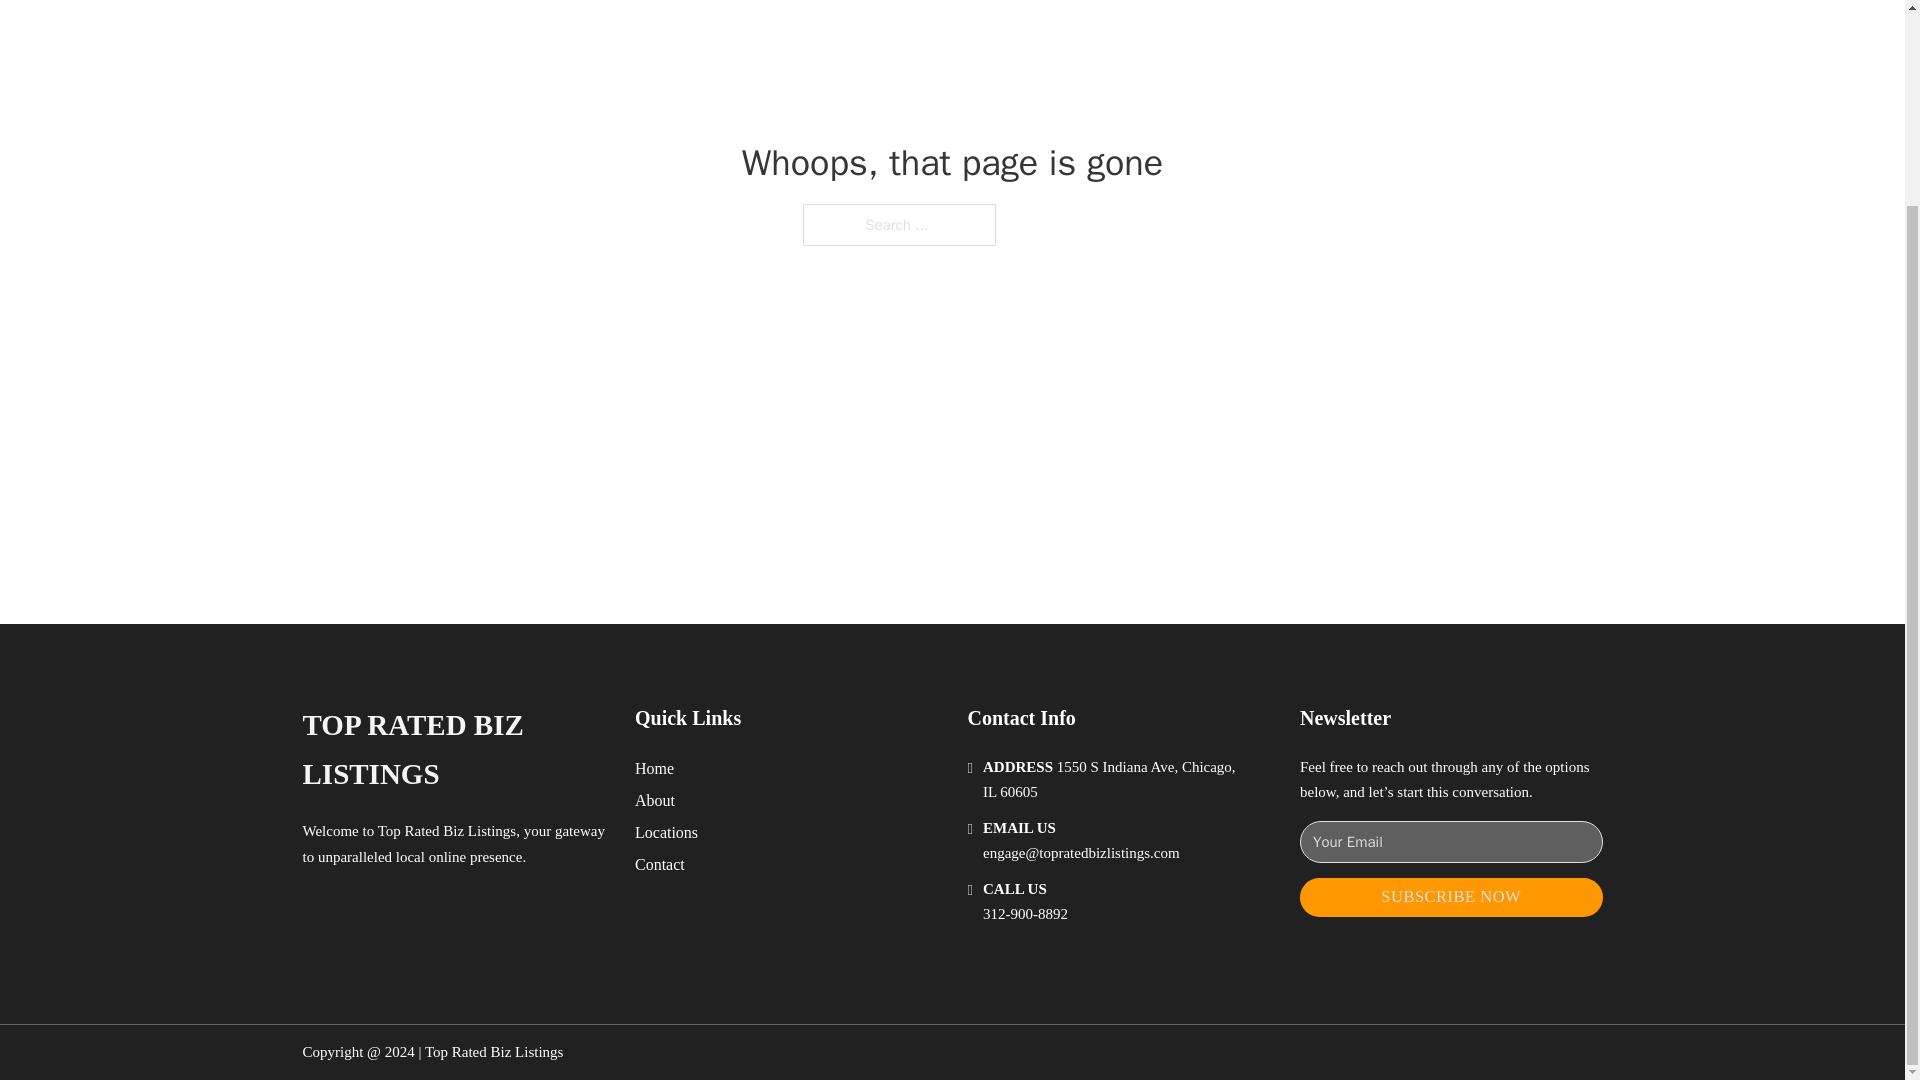  What do you see at coordinates (660, 864) in the screenshot?
I see `Contact` at bounding box center [660, 864].